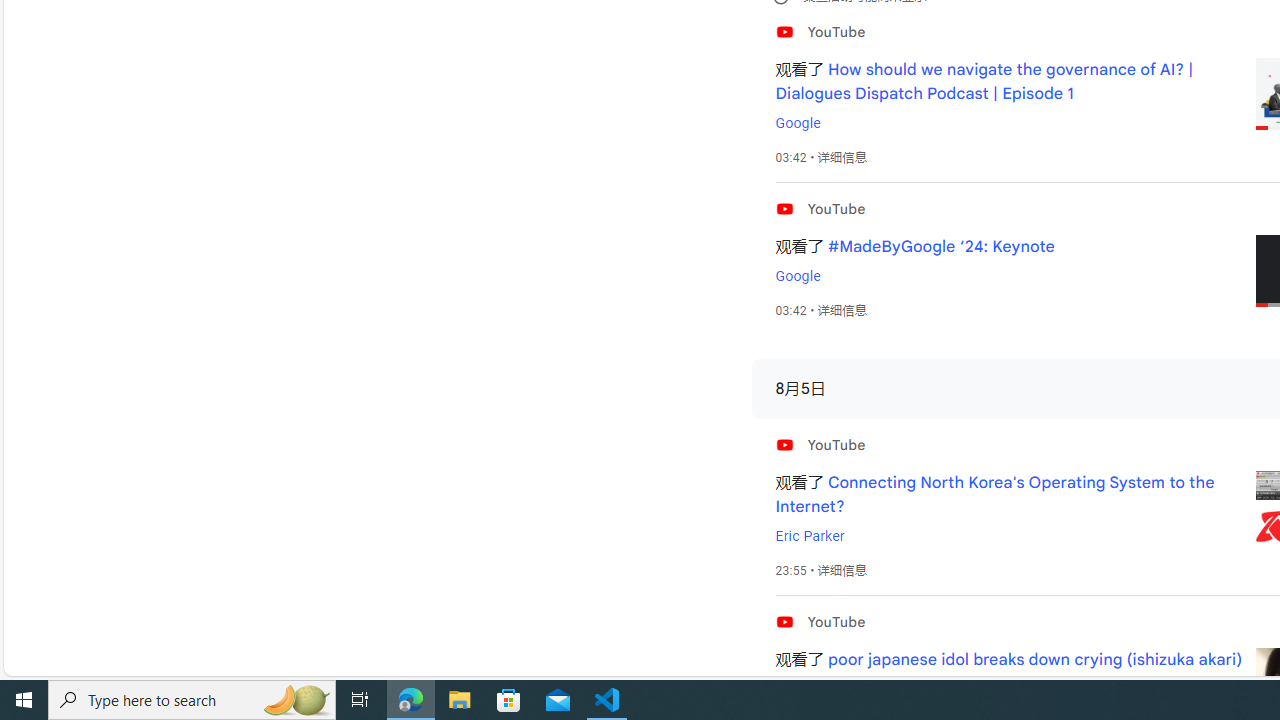  I want to click on Eric Parker, so click(809, 536).